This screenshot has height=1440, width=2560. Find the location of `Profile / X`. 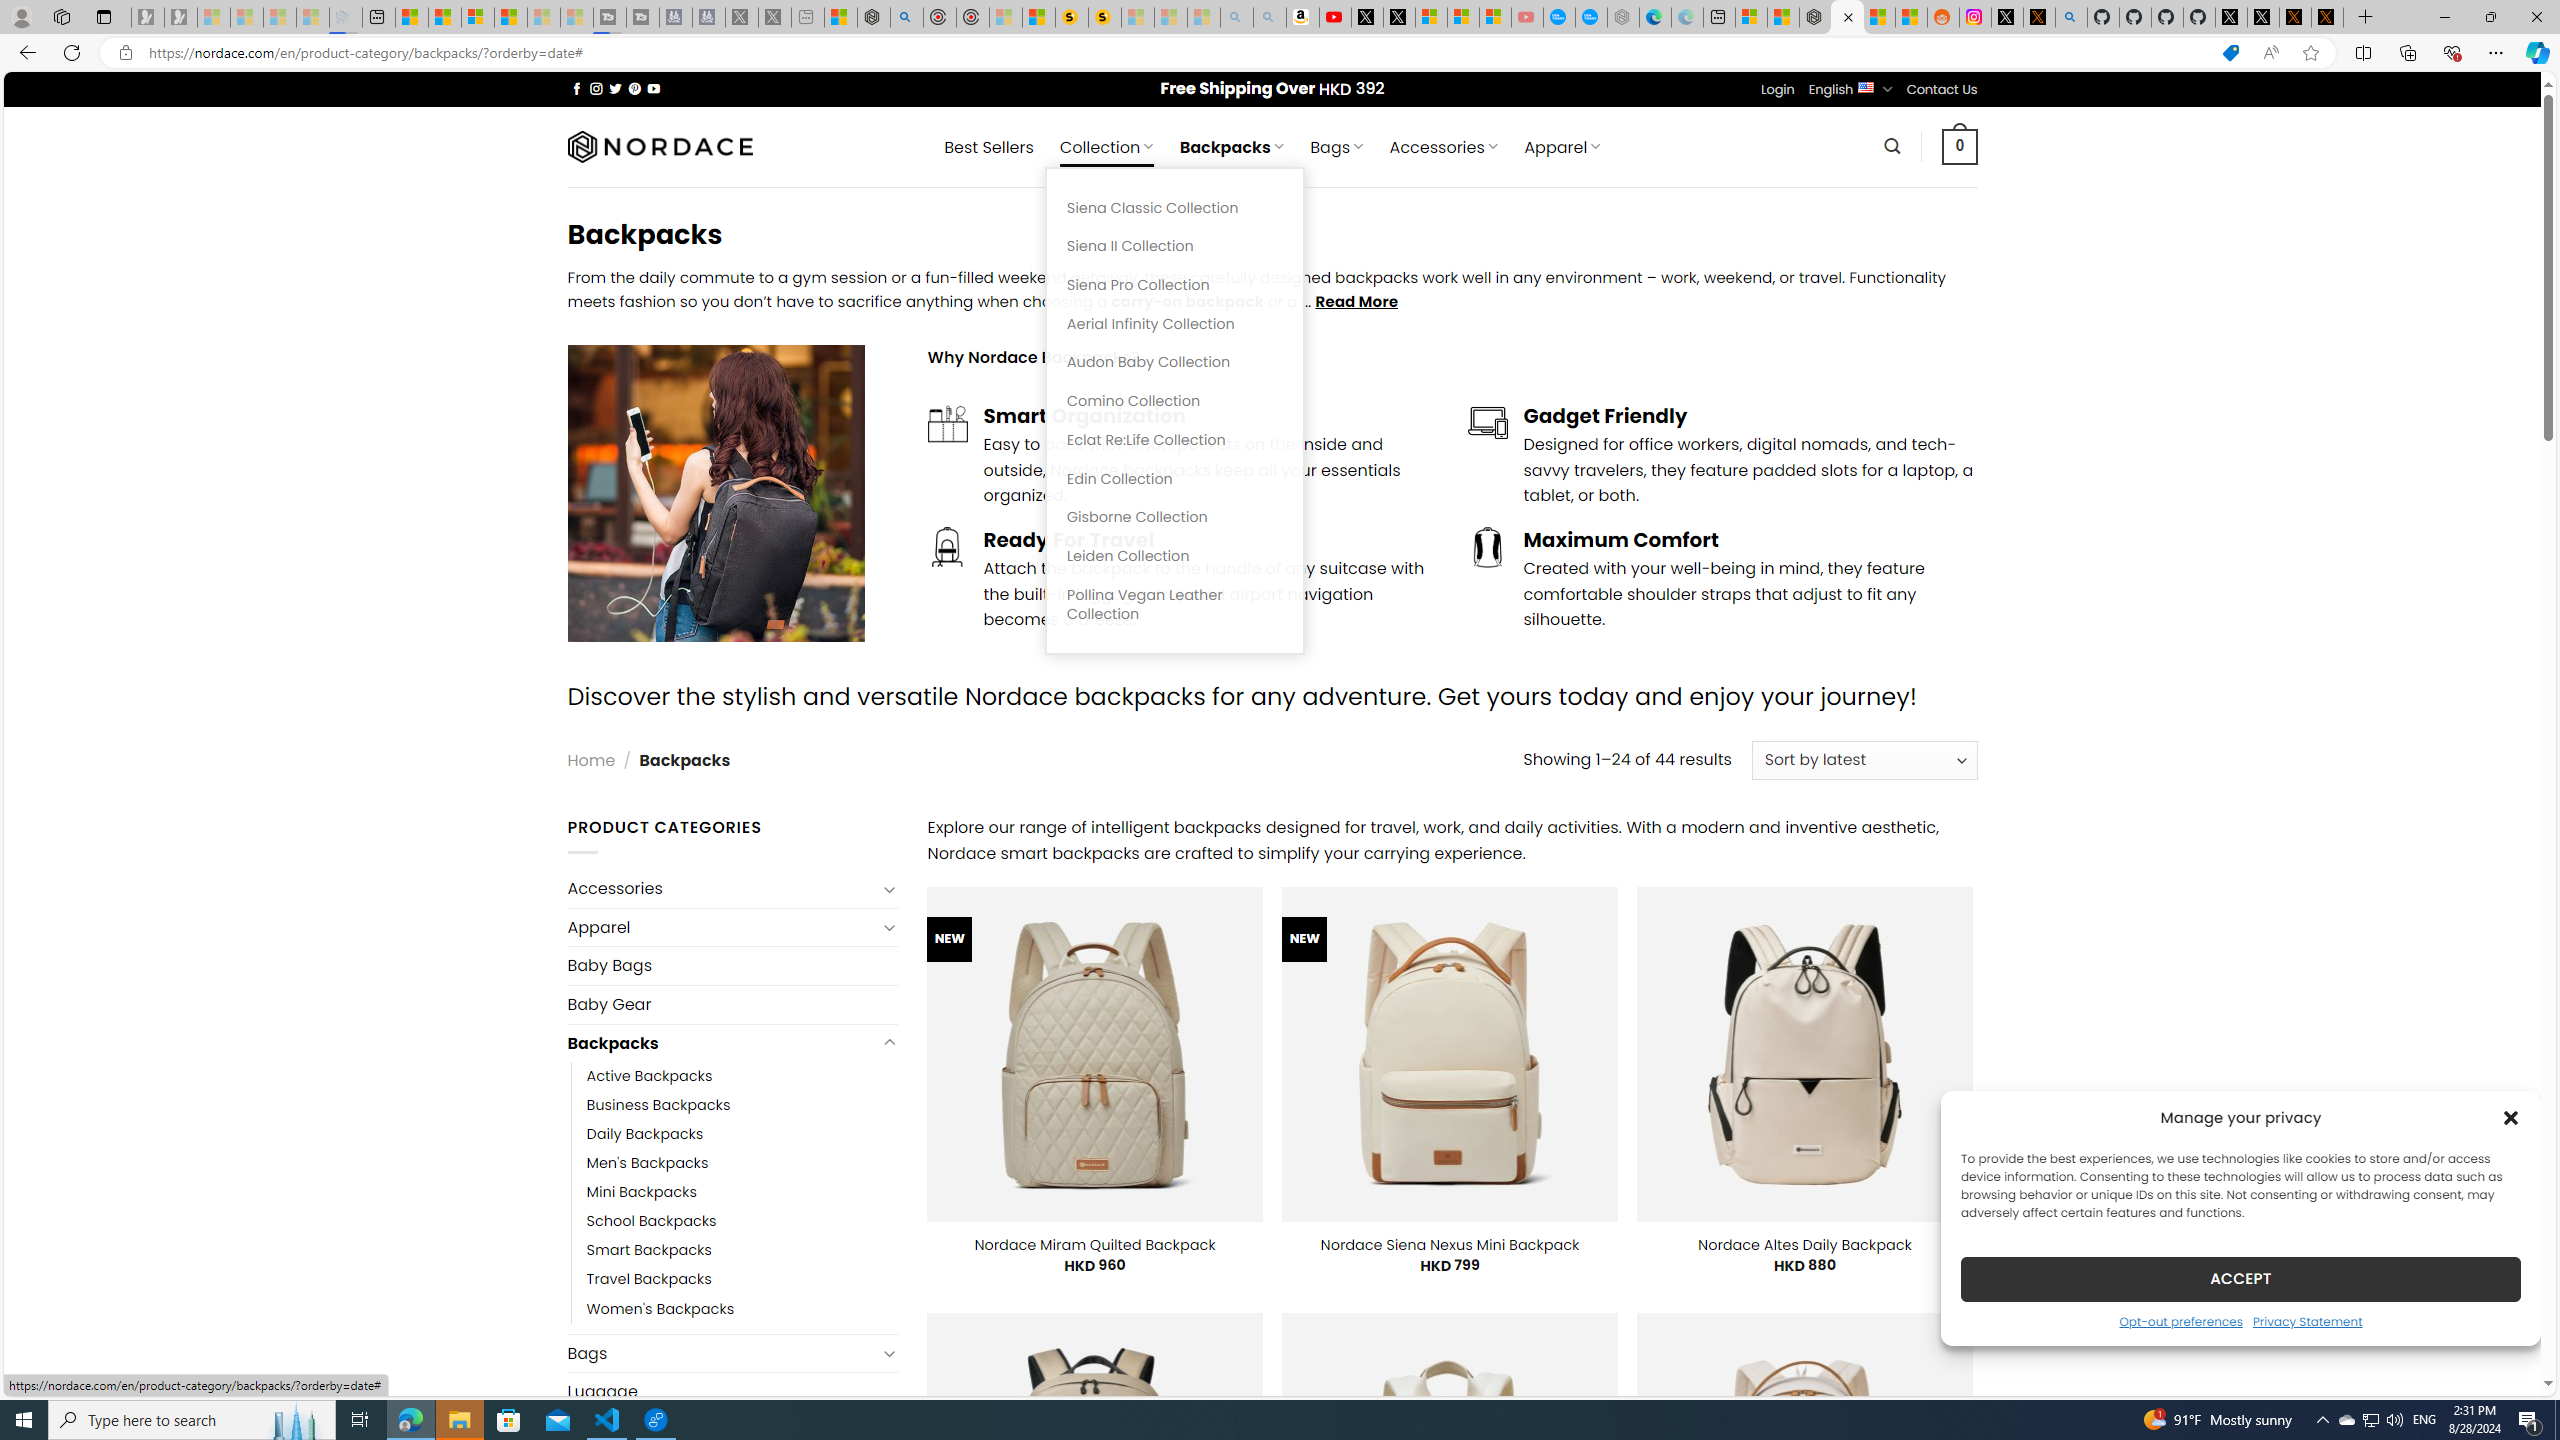

Profile / X is located at coordinates (2230, 17).